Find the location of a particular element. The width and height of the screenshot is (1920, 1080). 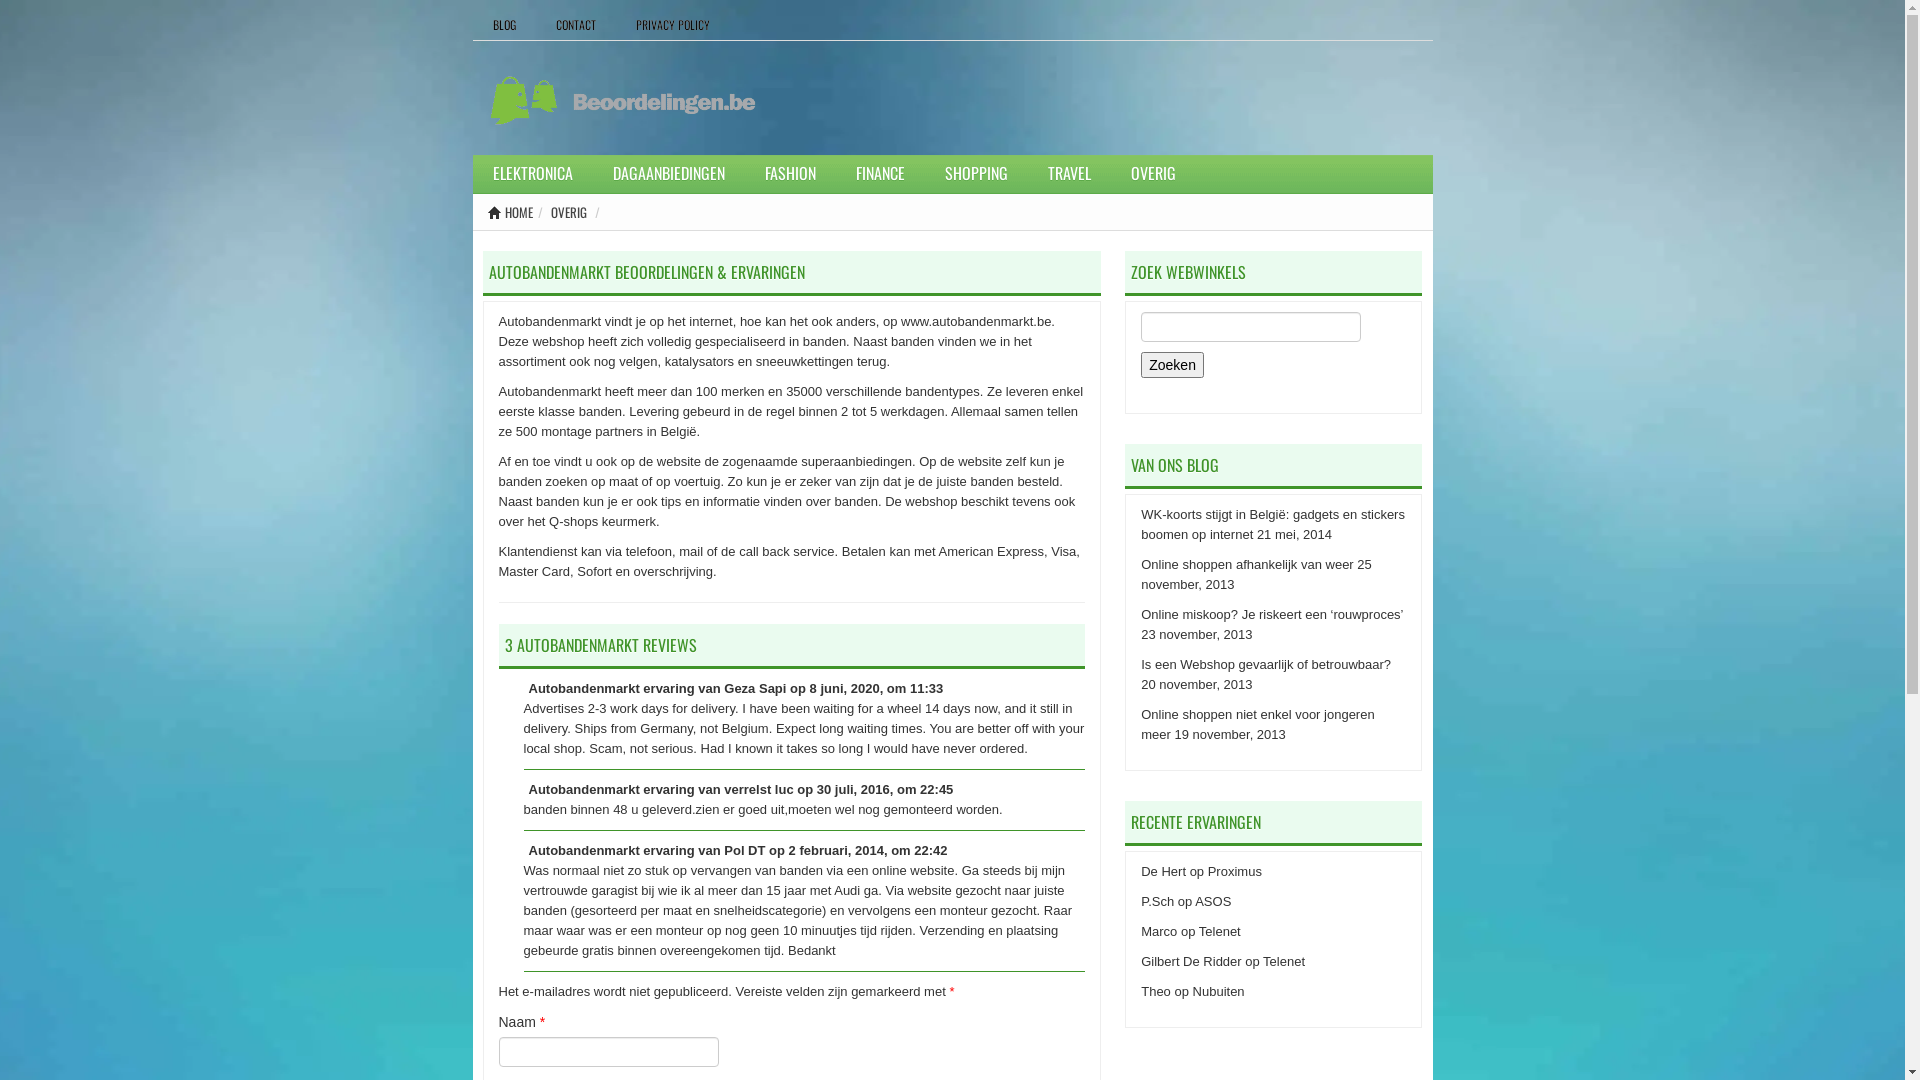

Online shoppen afhankelijk van weer is located at coordinates (1247, 564).